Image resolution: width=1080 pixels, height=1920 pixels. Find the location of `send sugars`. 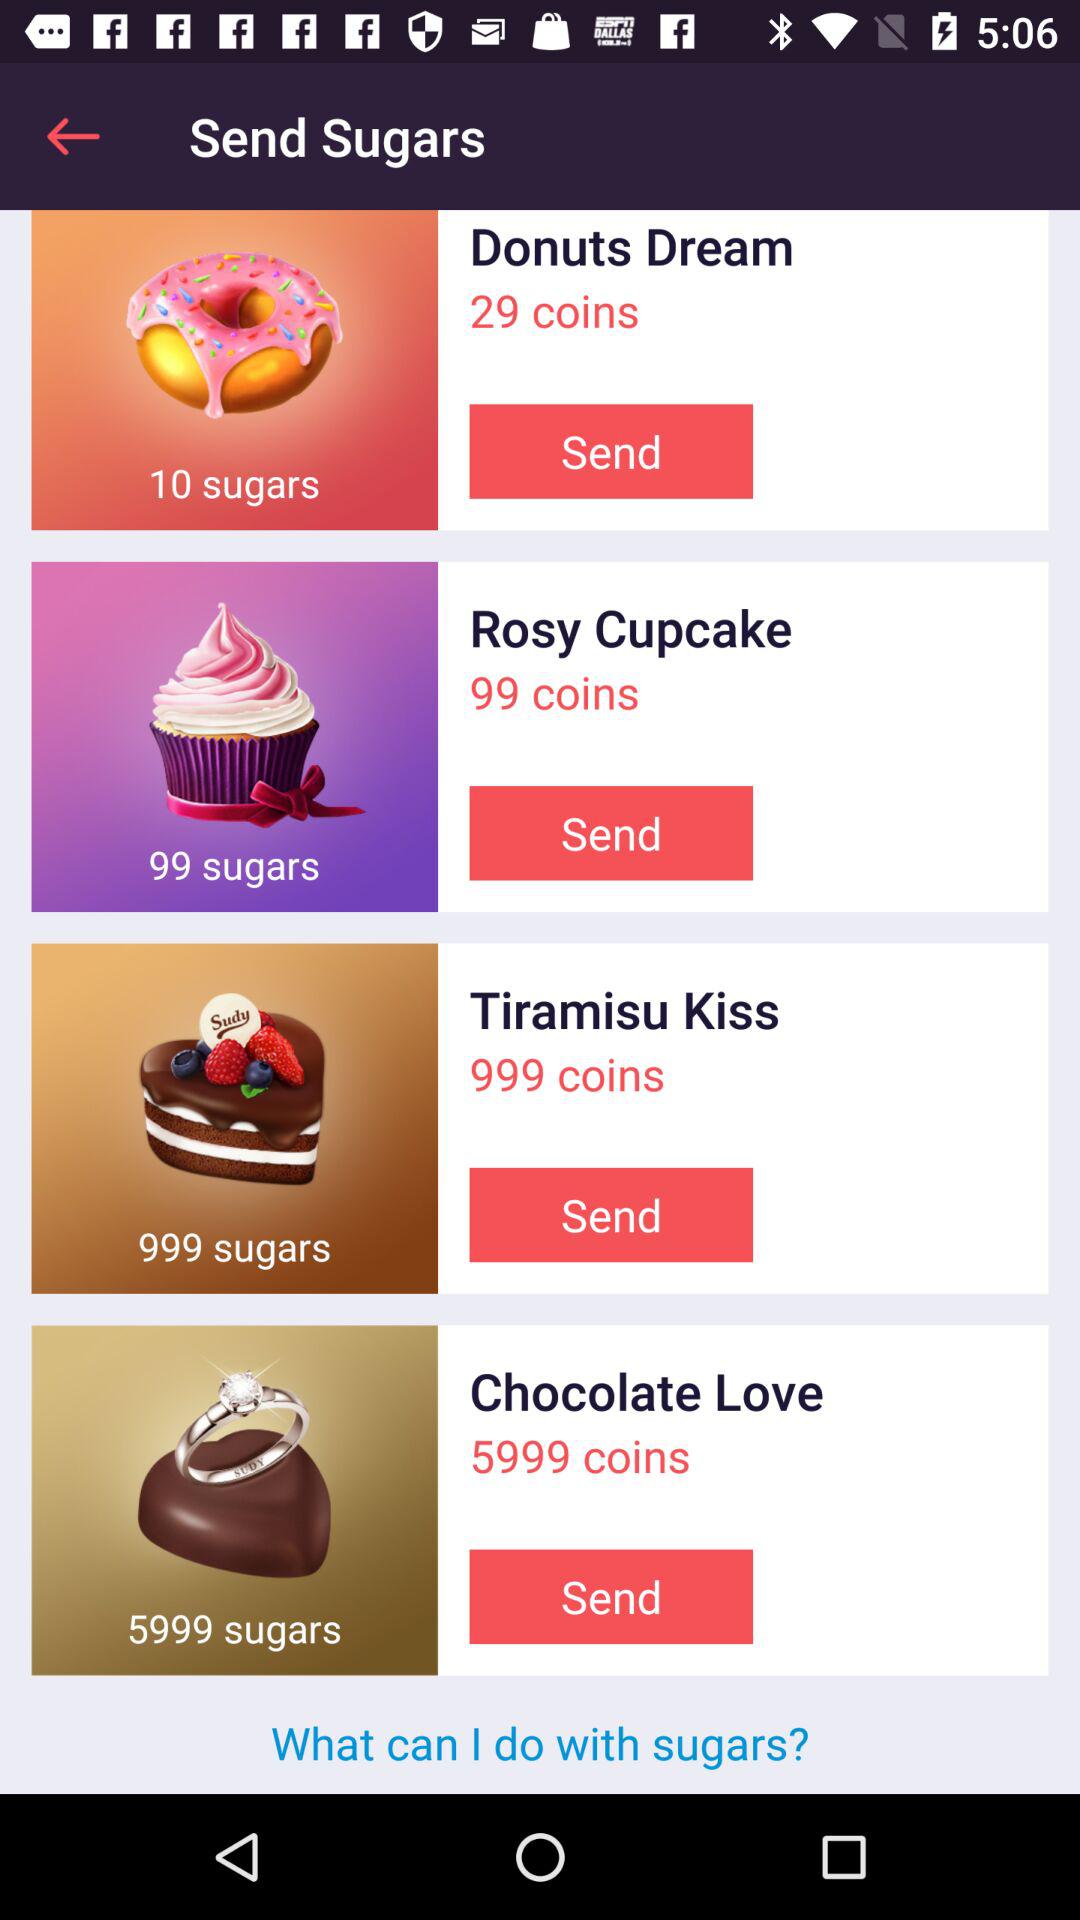

send sugars is located at coordinates (234, 1500).